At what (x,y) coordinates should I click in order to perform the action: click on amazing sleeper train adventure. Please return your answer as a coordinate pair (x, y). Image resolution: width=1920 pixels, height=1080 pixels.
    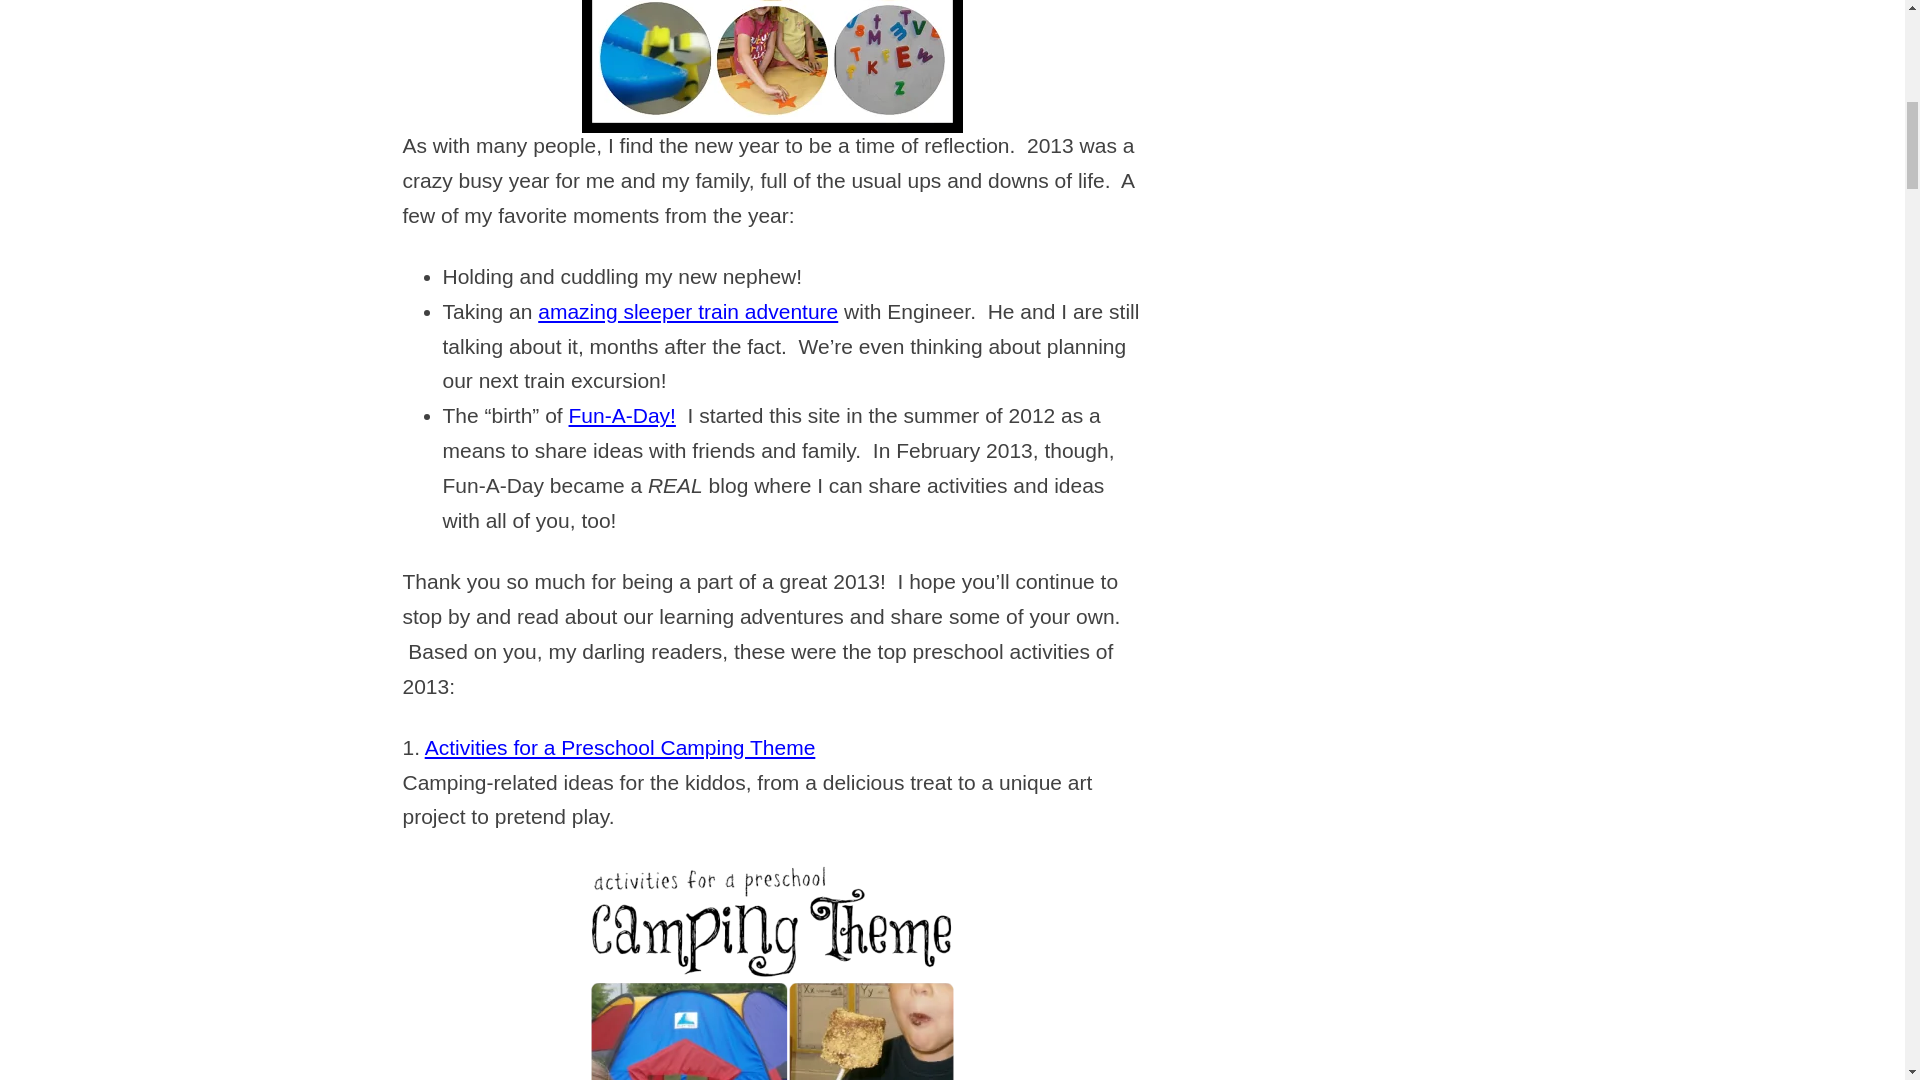
    Looking at the image, I should click on (687, 311).